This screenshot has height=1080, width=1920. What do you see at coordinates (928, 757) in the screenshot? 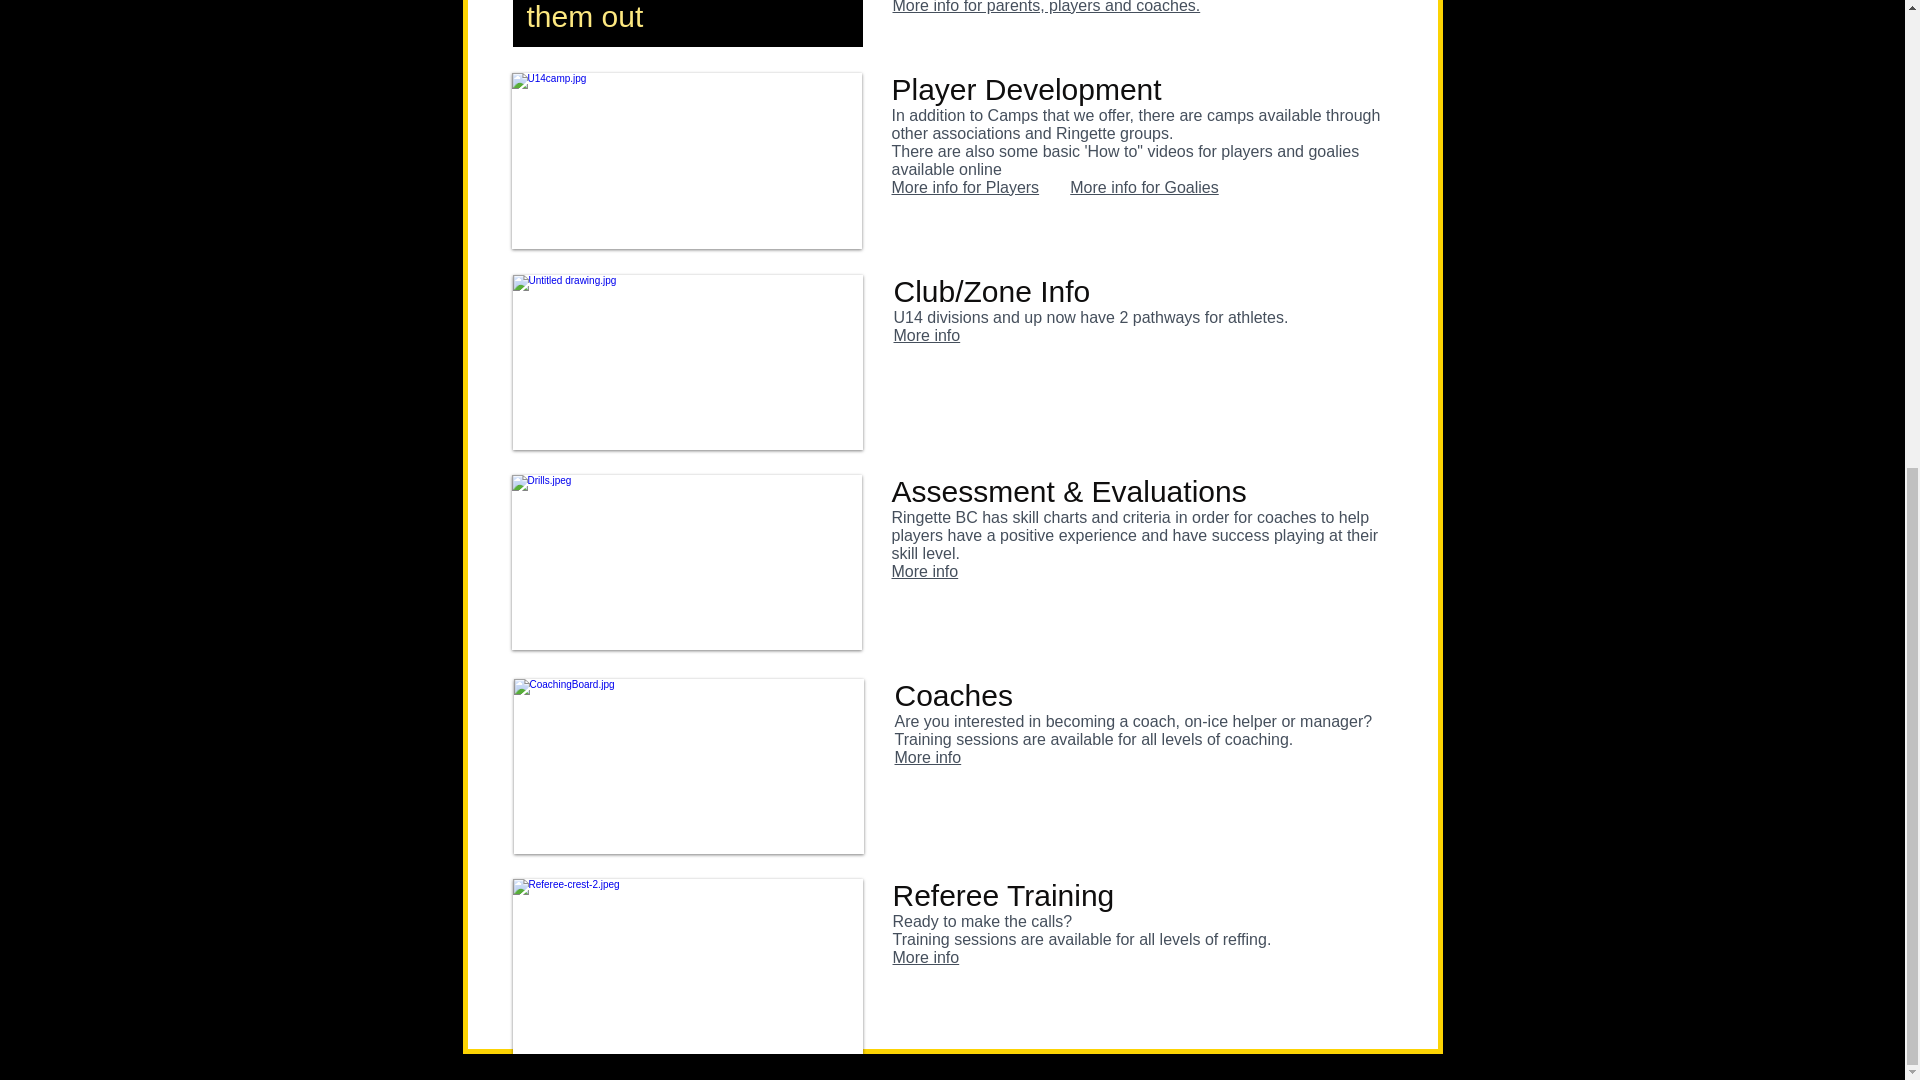
I see `More info` at bounding box center [928, 757].